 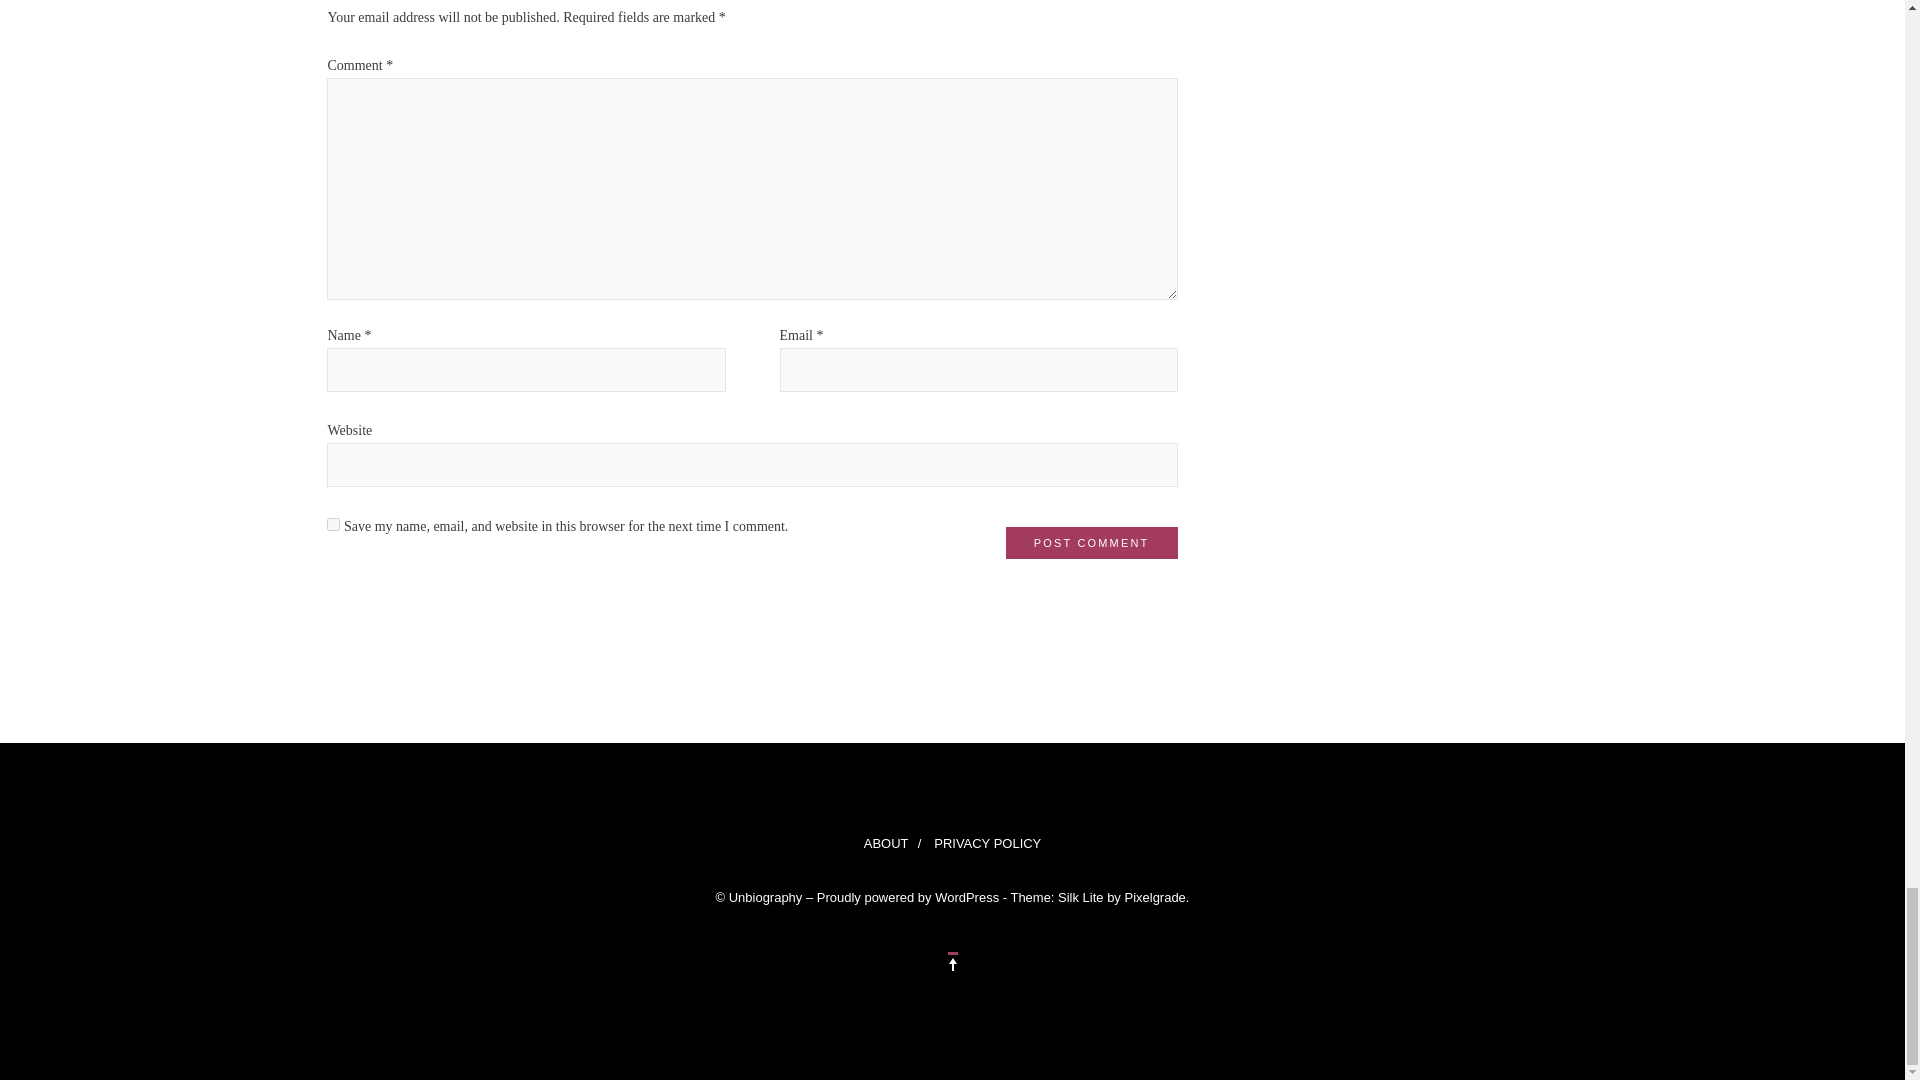 What do you see at coordinates (332, 524) in the screenshot?
I see `yes` at bounding box center [332, 524].